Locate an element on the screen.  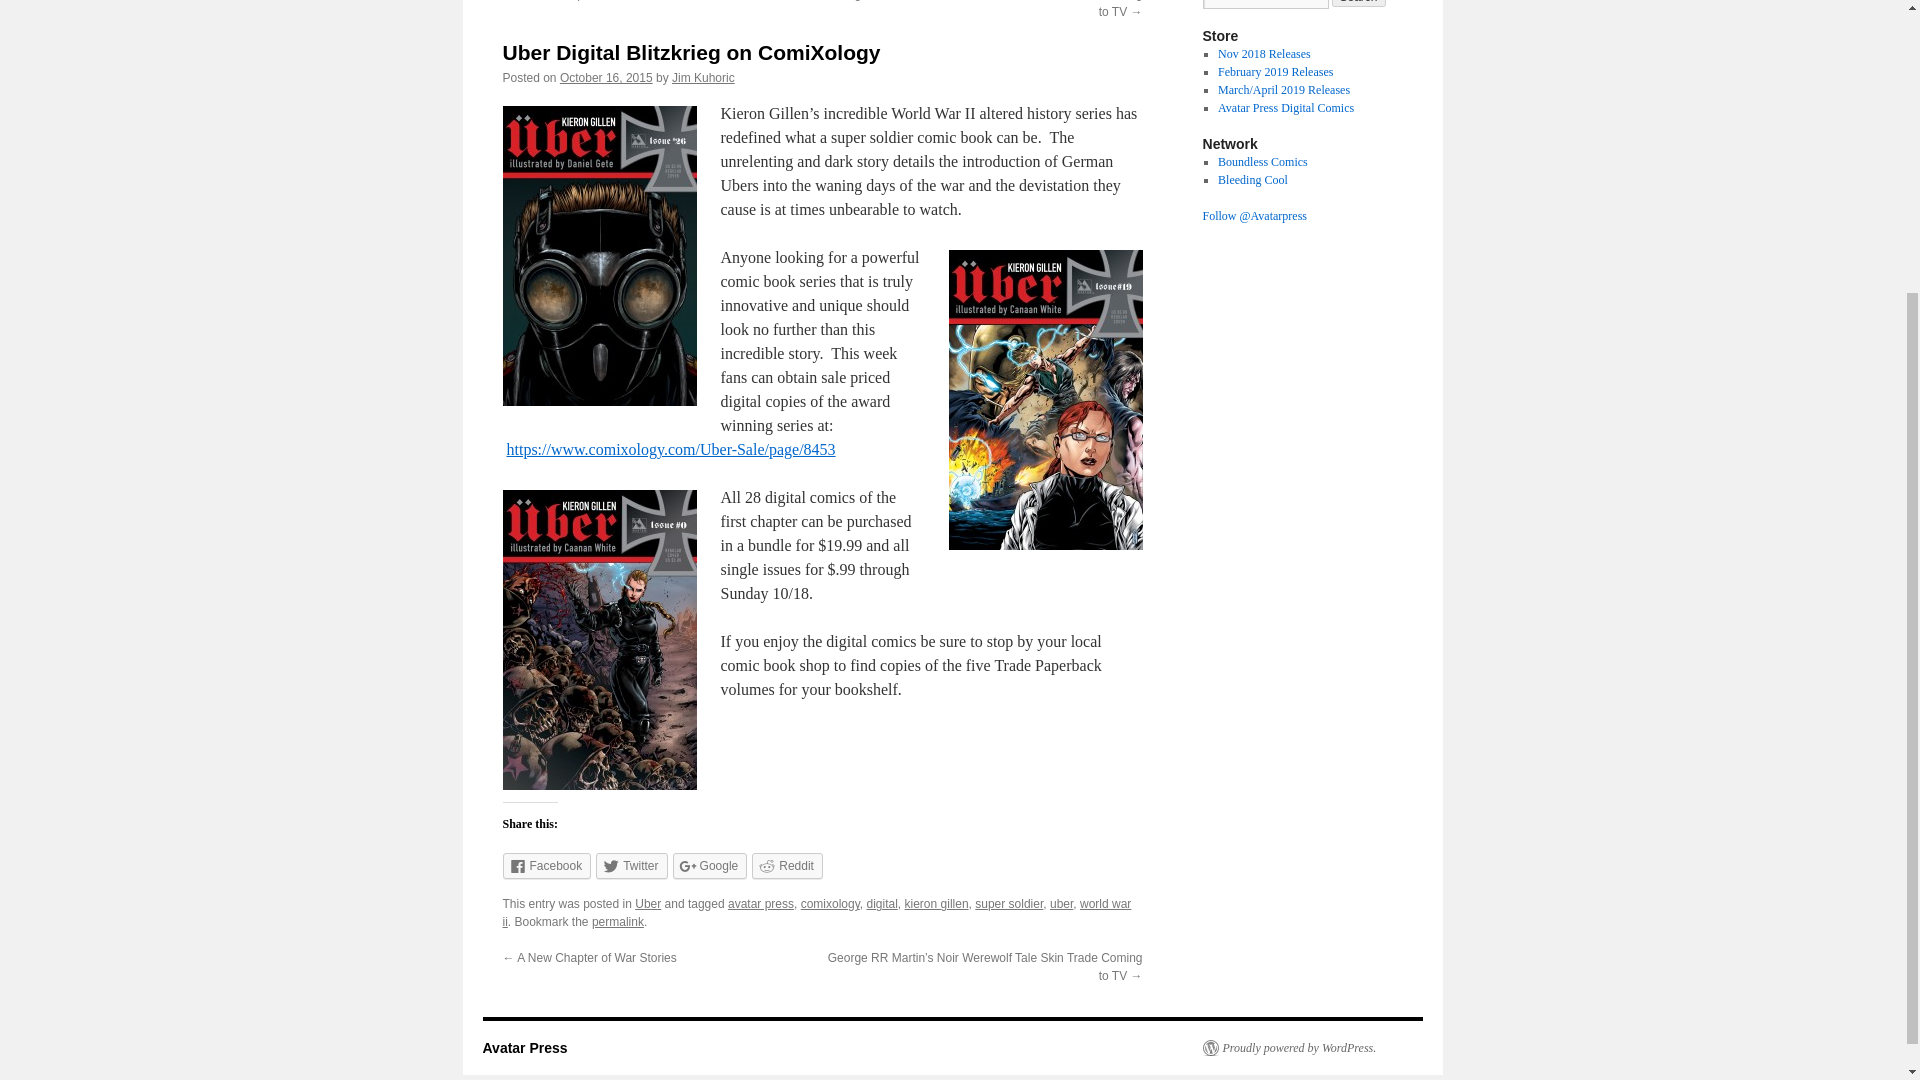
Permalink to Uber Digital Blitzkrieg on ComiXology is located at coordinates (617, 921).